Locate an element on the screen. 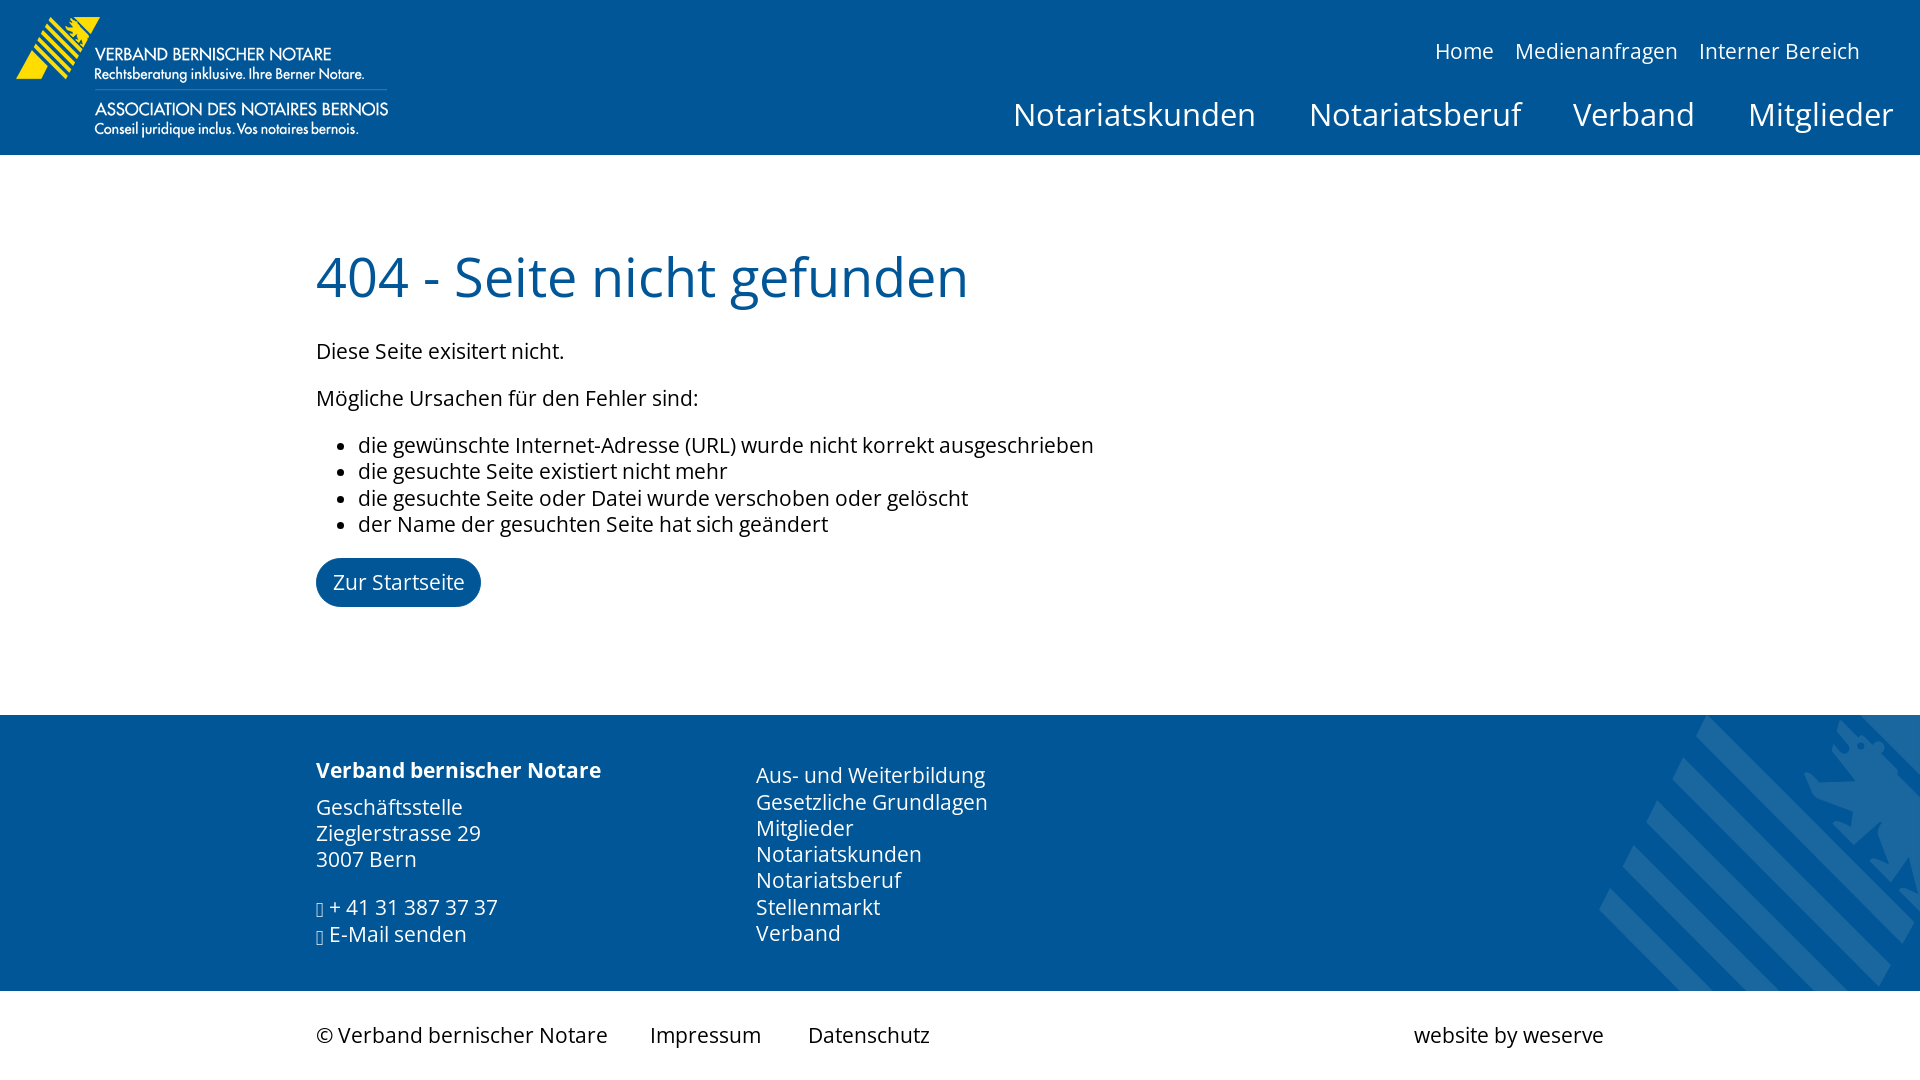 Image resolution: width=1920 pixels, height=1080 pixels. Interner Bereich is located at coordinates (1780, 50).